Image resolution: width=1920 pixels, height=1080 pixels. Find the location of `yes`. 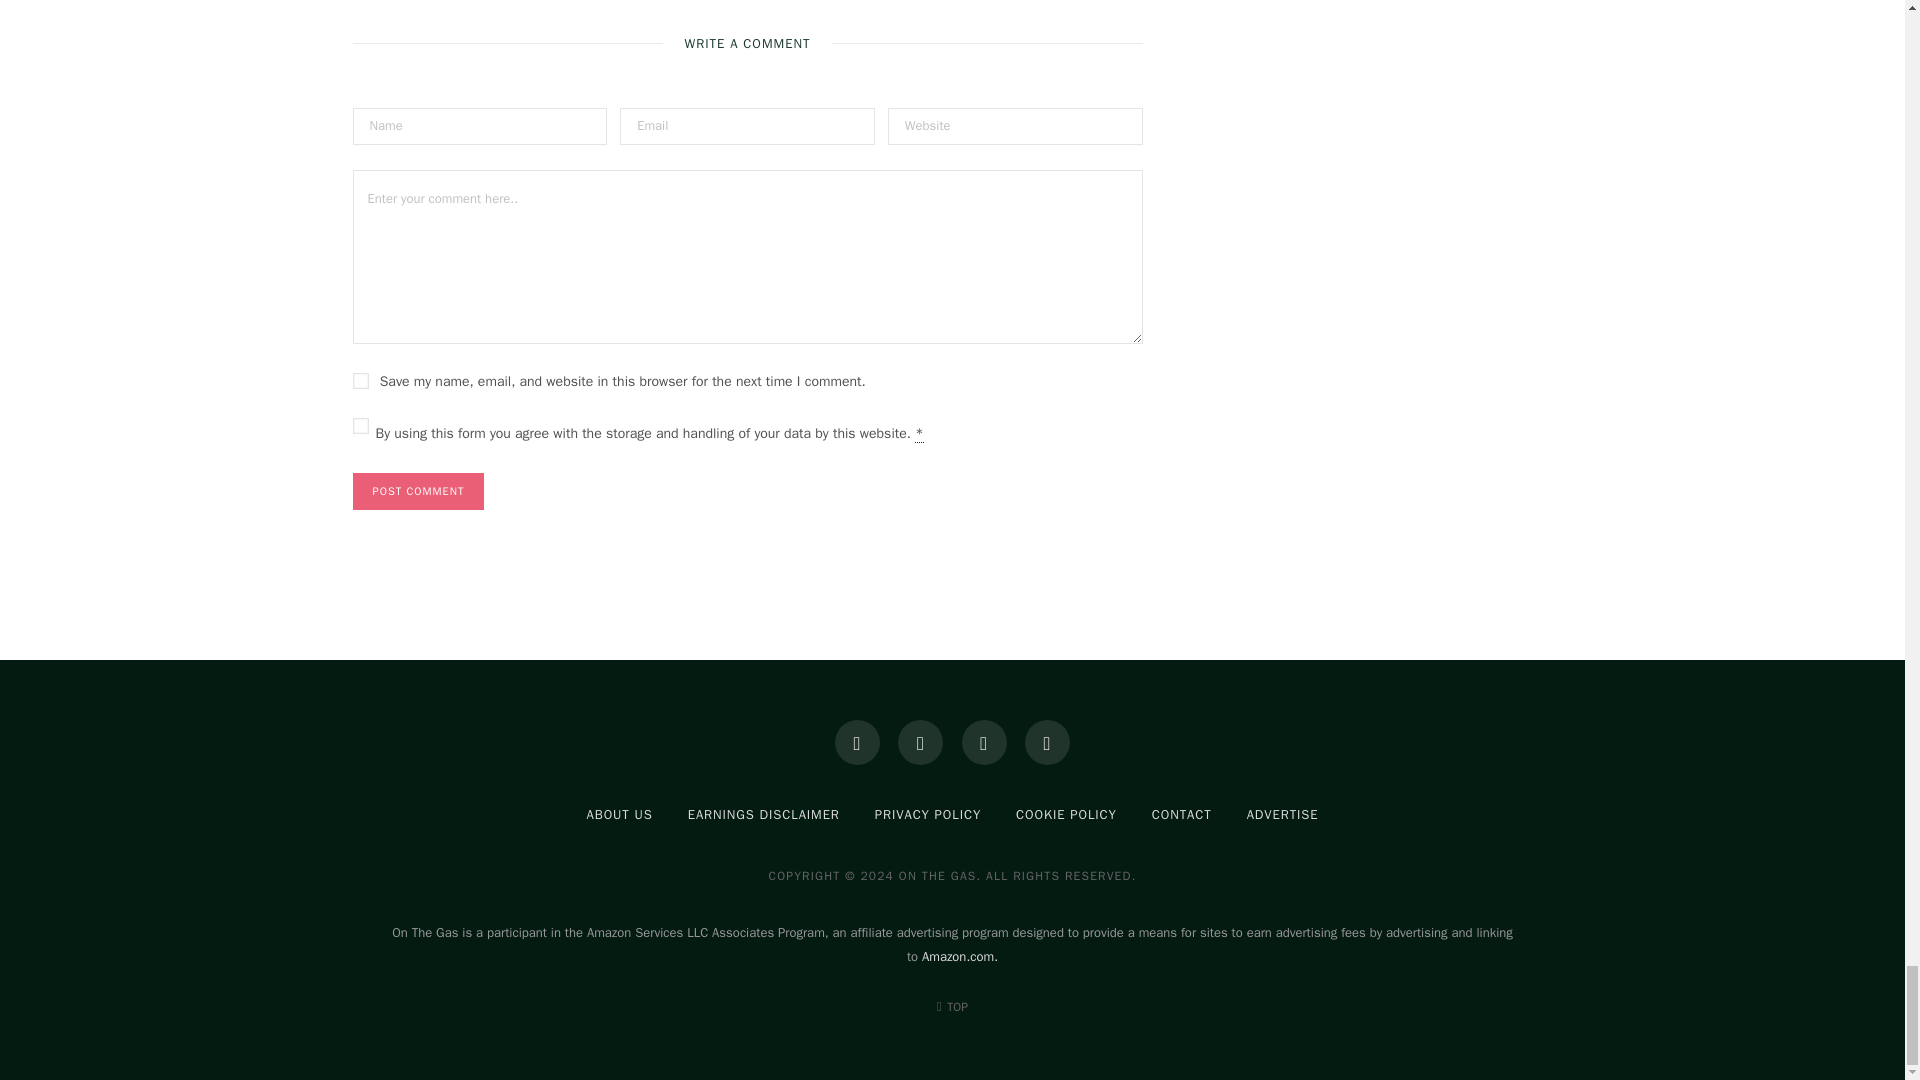

yes is located at coordinates (360, 380).